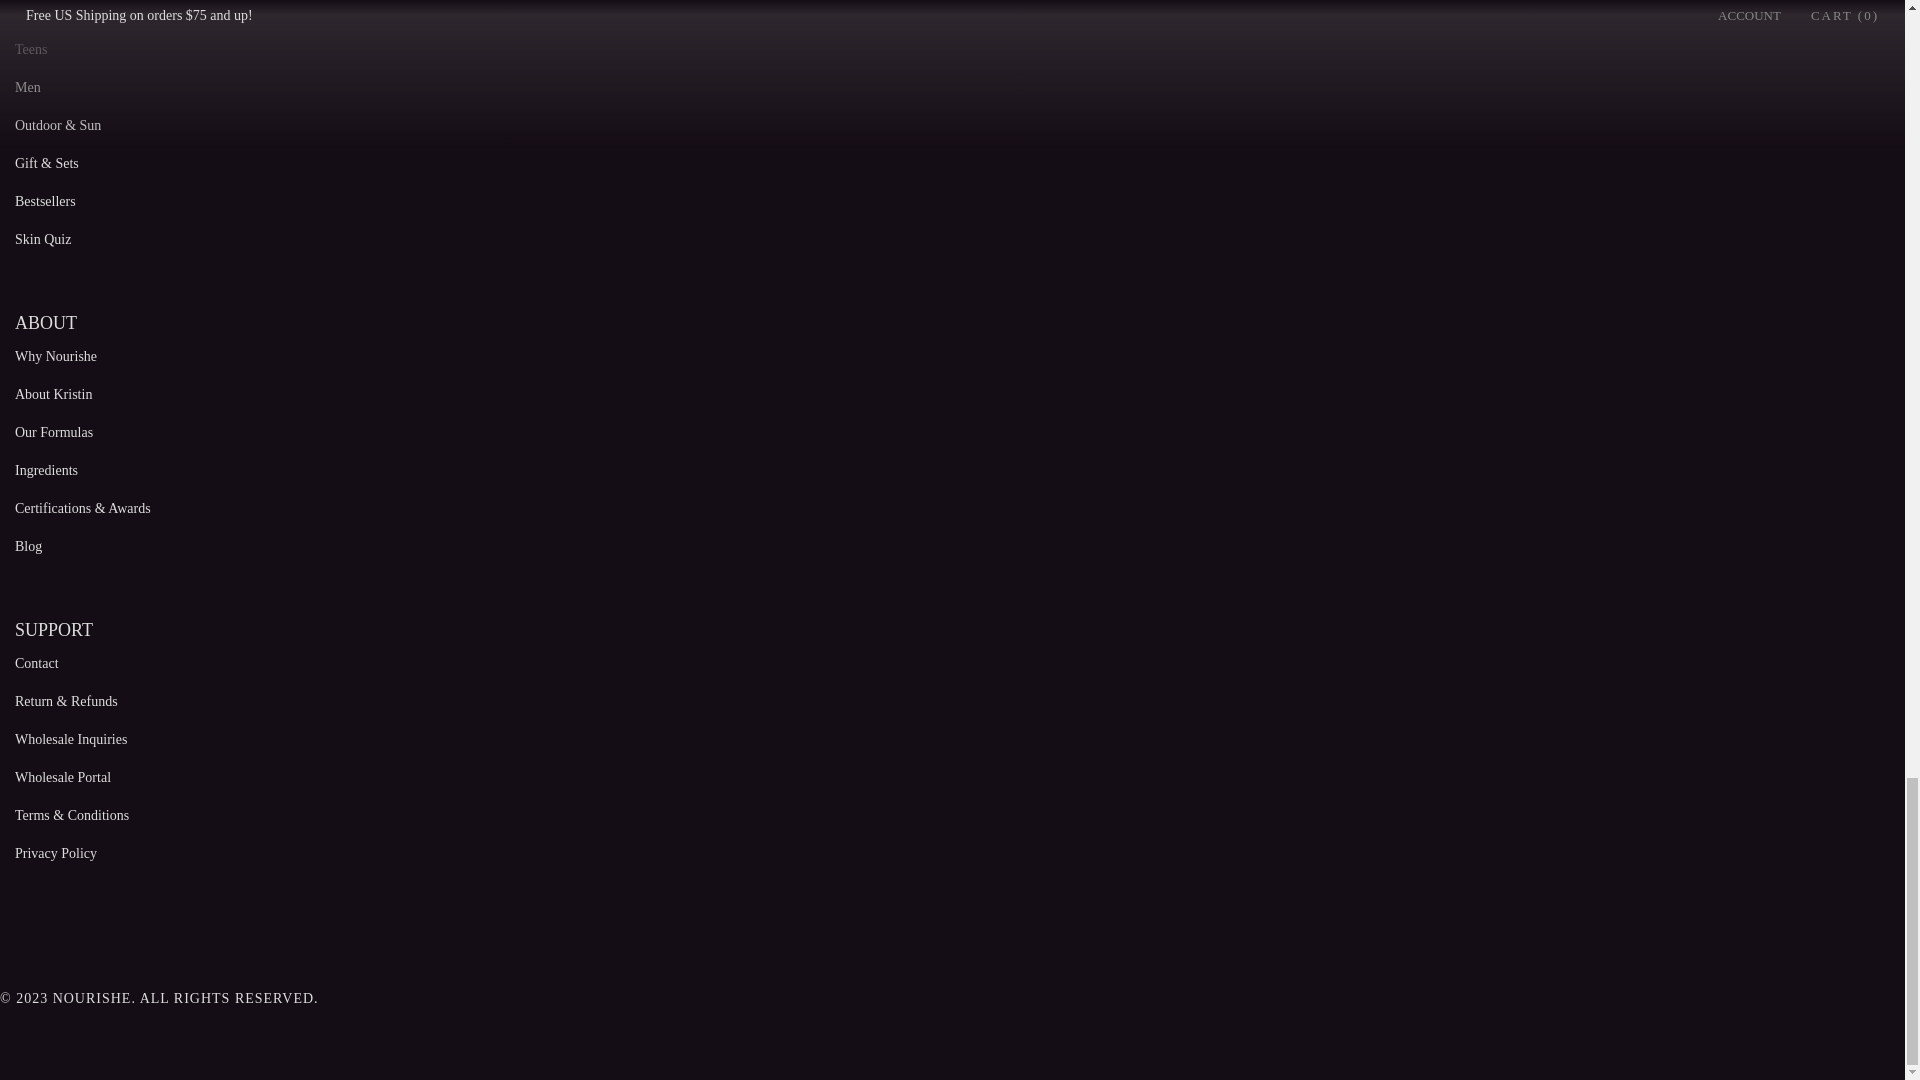 The width and height of the screenshot is (1920, 1080). Describe the element at coordinates (46, 202) in the screenshot. I see `Bestsellers` at that location.